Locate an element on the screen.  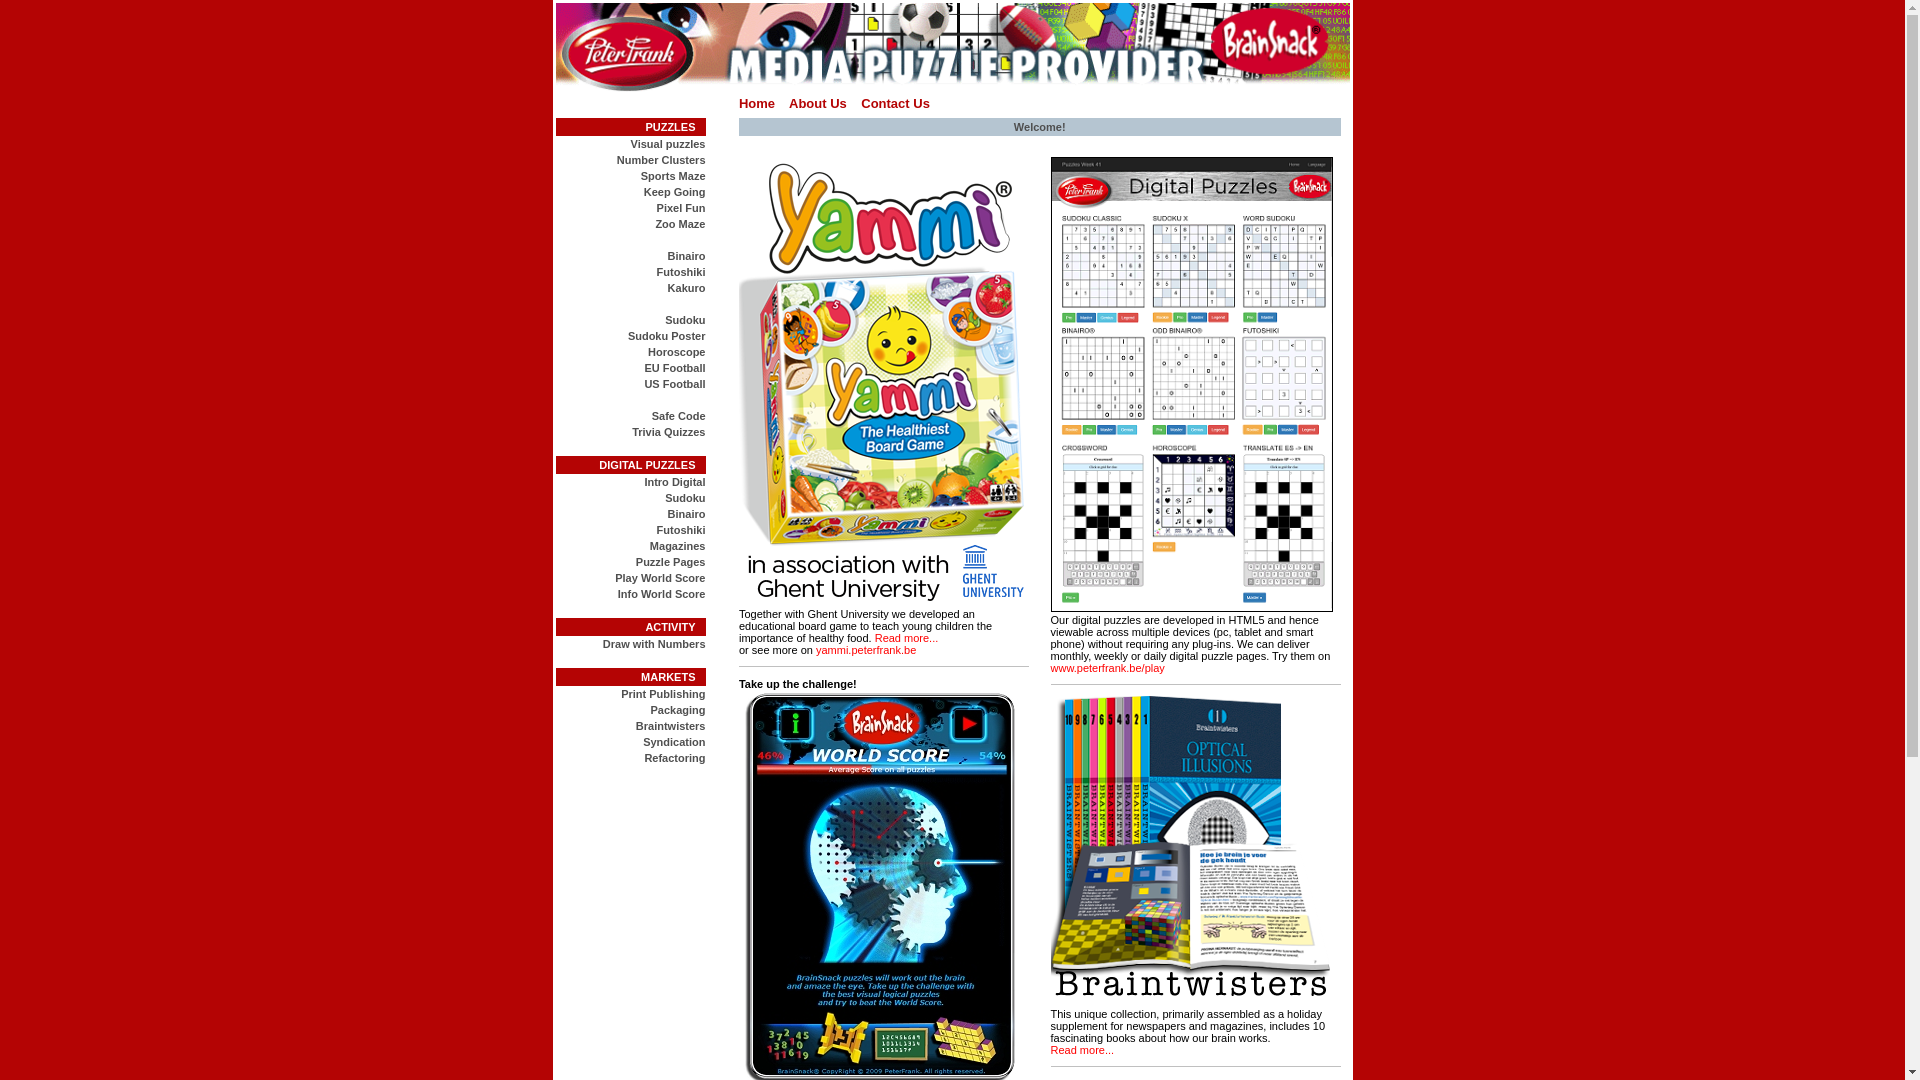
Contact Us is located at coordinates (896, 104).